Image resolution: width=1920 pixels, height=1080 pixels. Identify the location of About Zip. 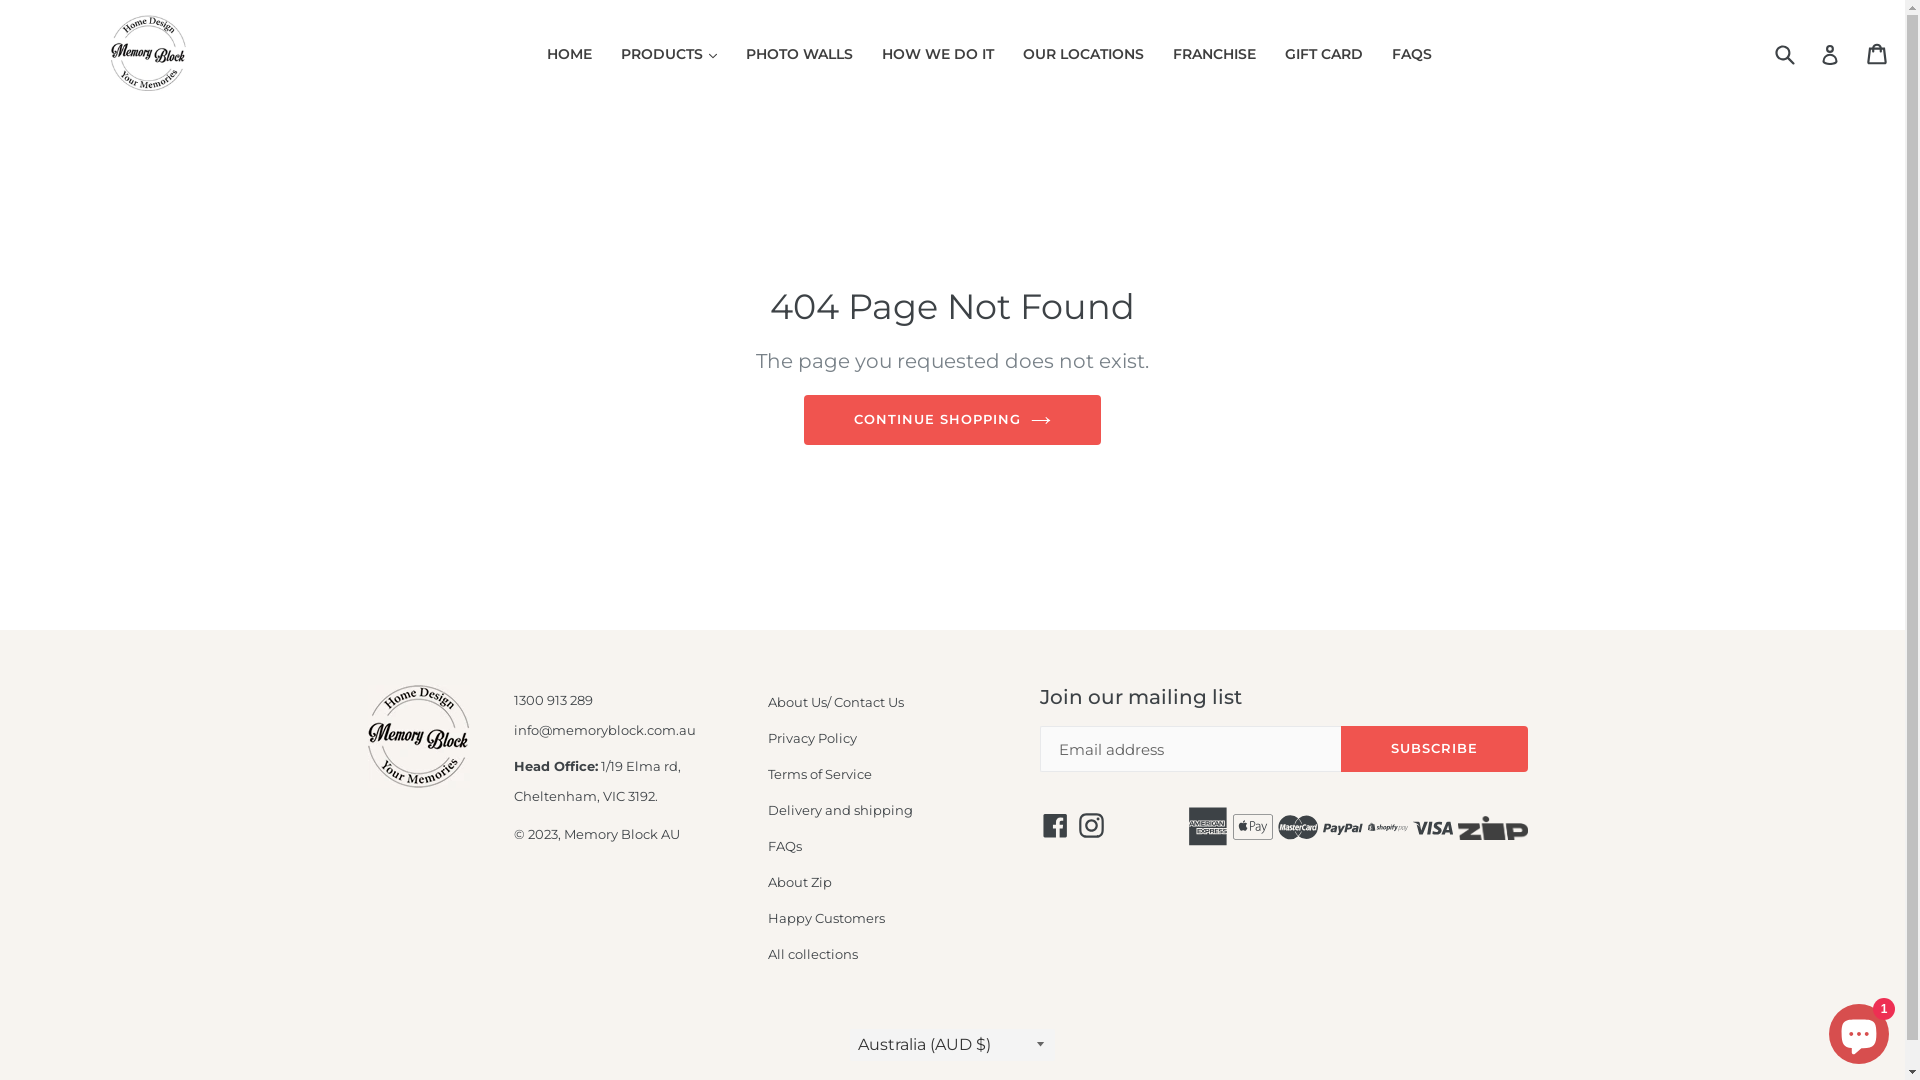
(800, 882).